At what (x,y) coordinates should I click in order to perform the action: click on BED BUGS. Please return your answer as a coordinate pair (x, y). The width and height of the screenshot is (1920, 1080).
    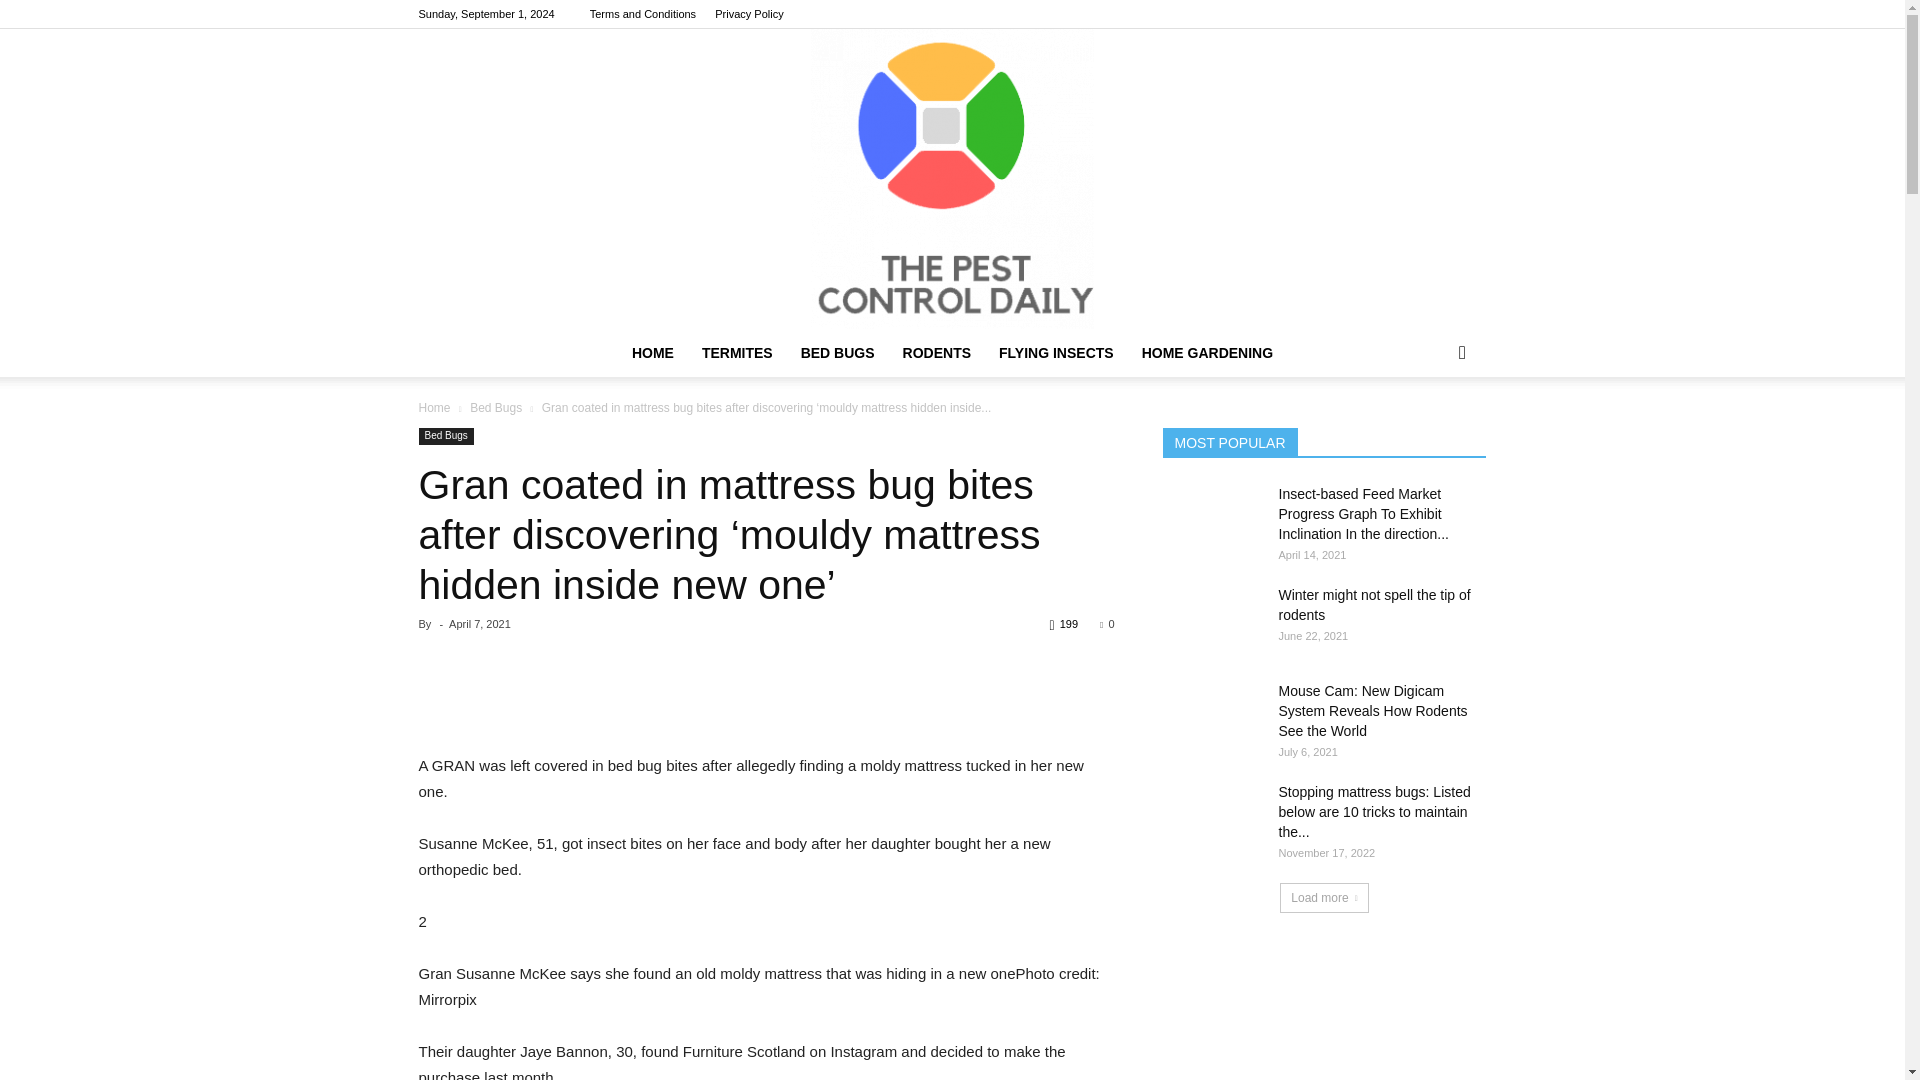
    Looking at the image, I should click on (838, 352).